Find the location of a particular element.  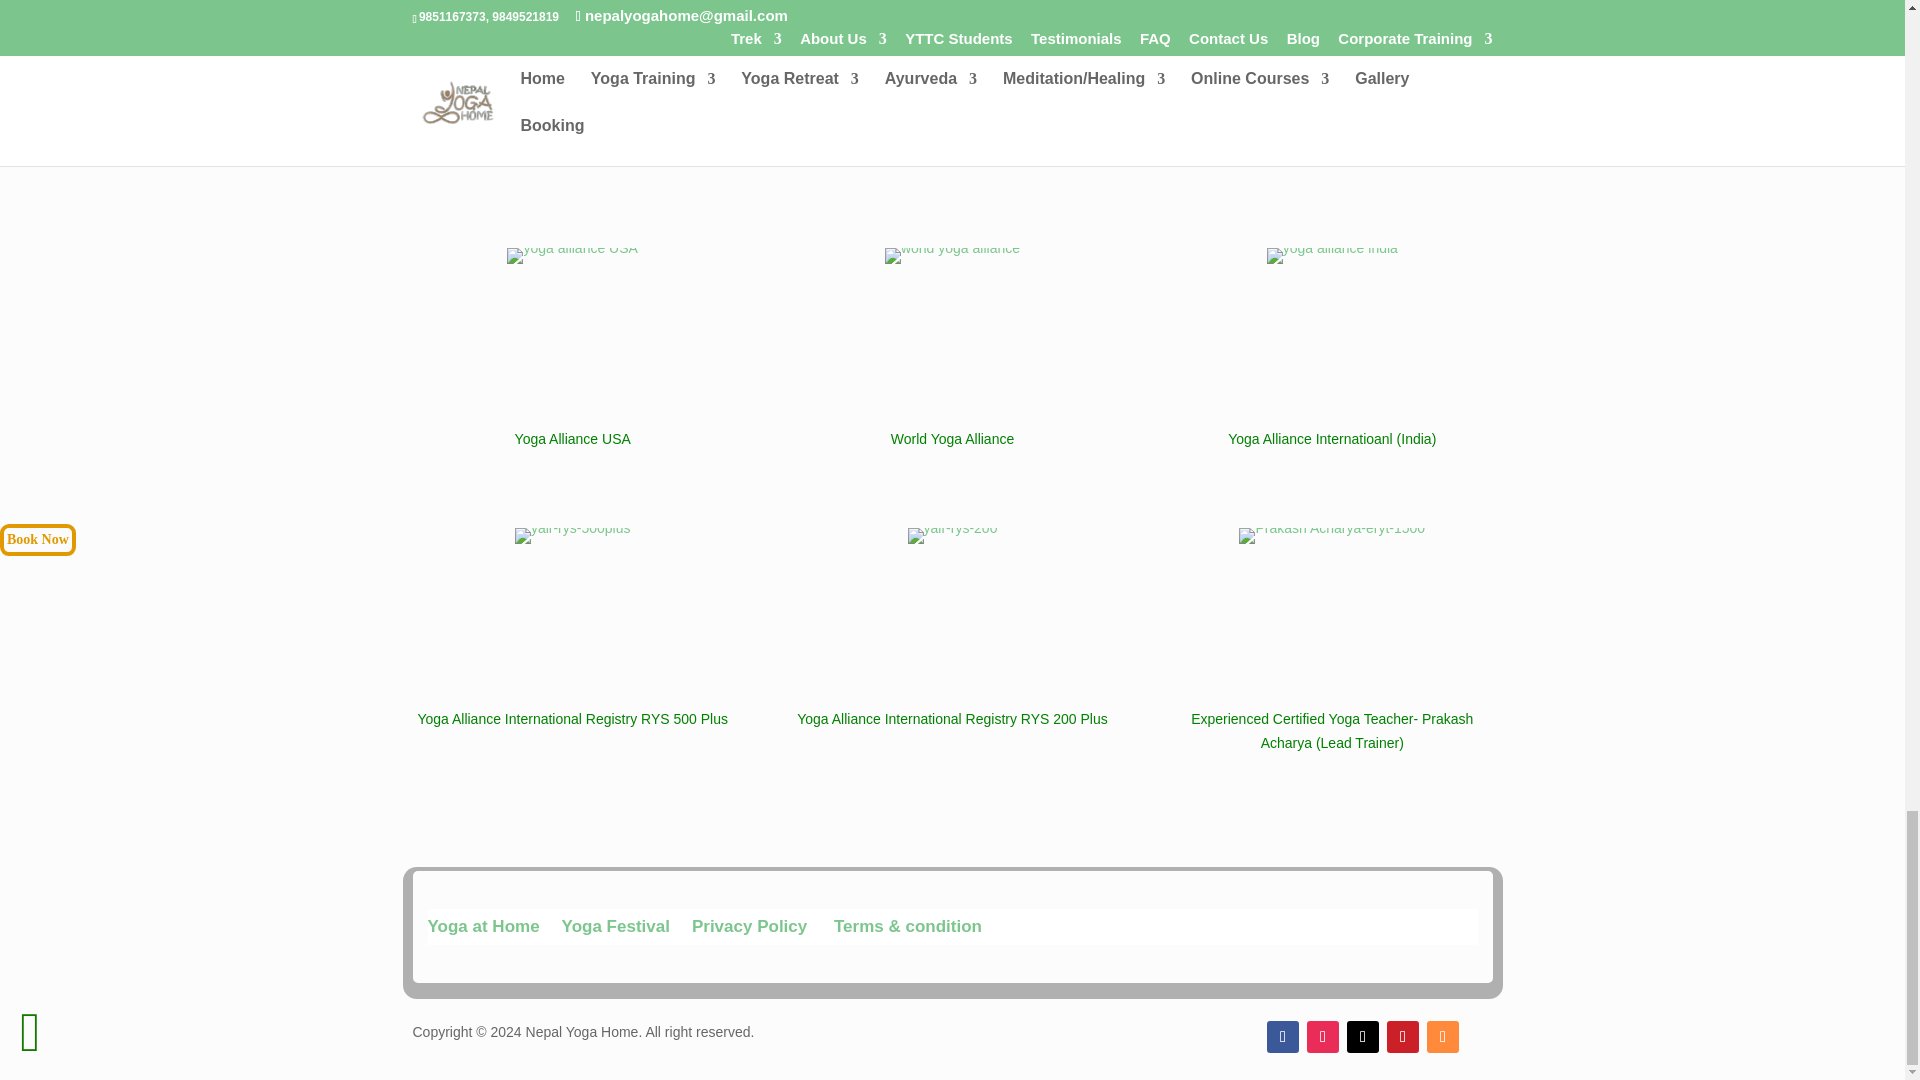

Follow on RSS is located at coordinates (1442, 1036).